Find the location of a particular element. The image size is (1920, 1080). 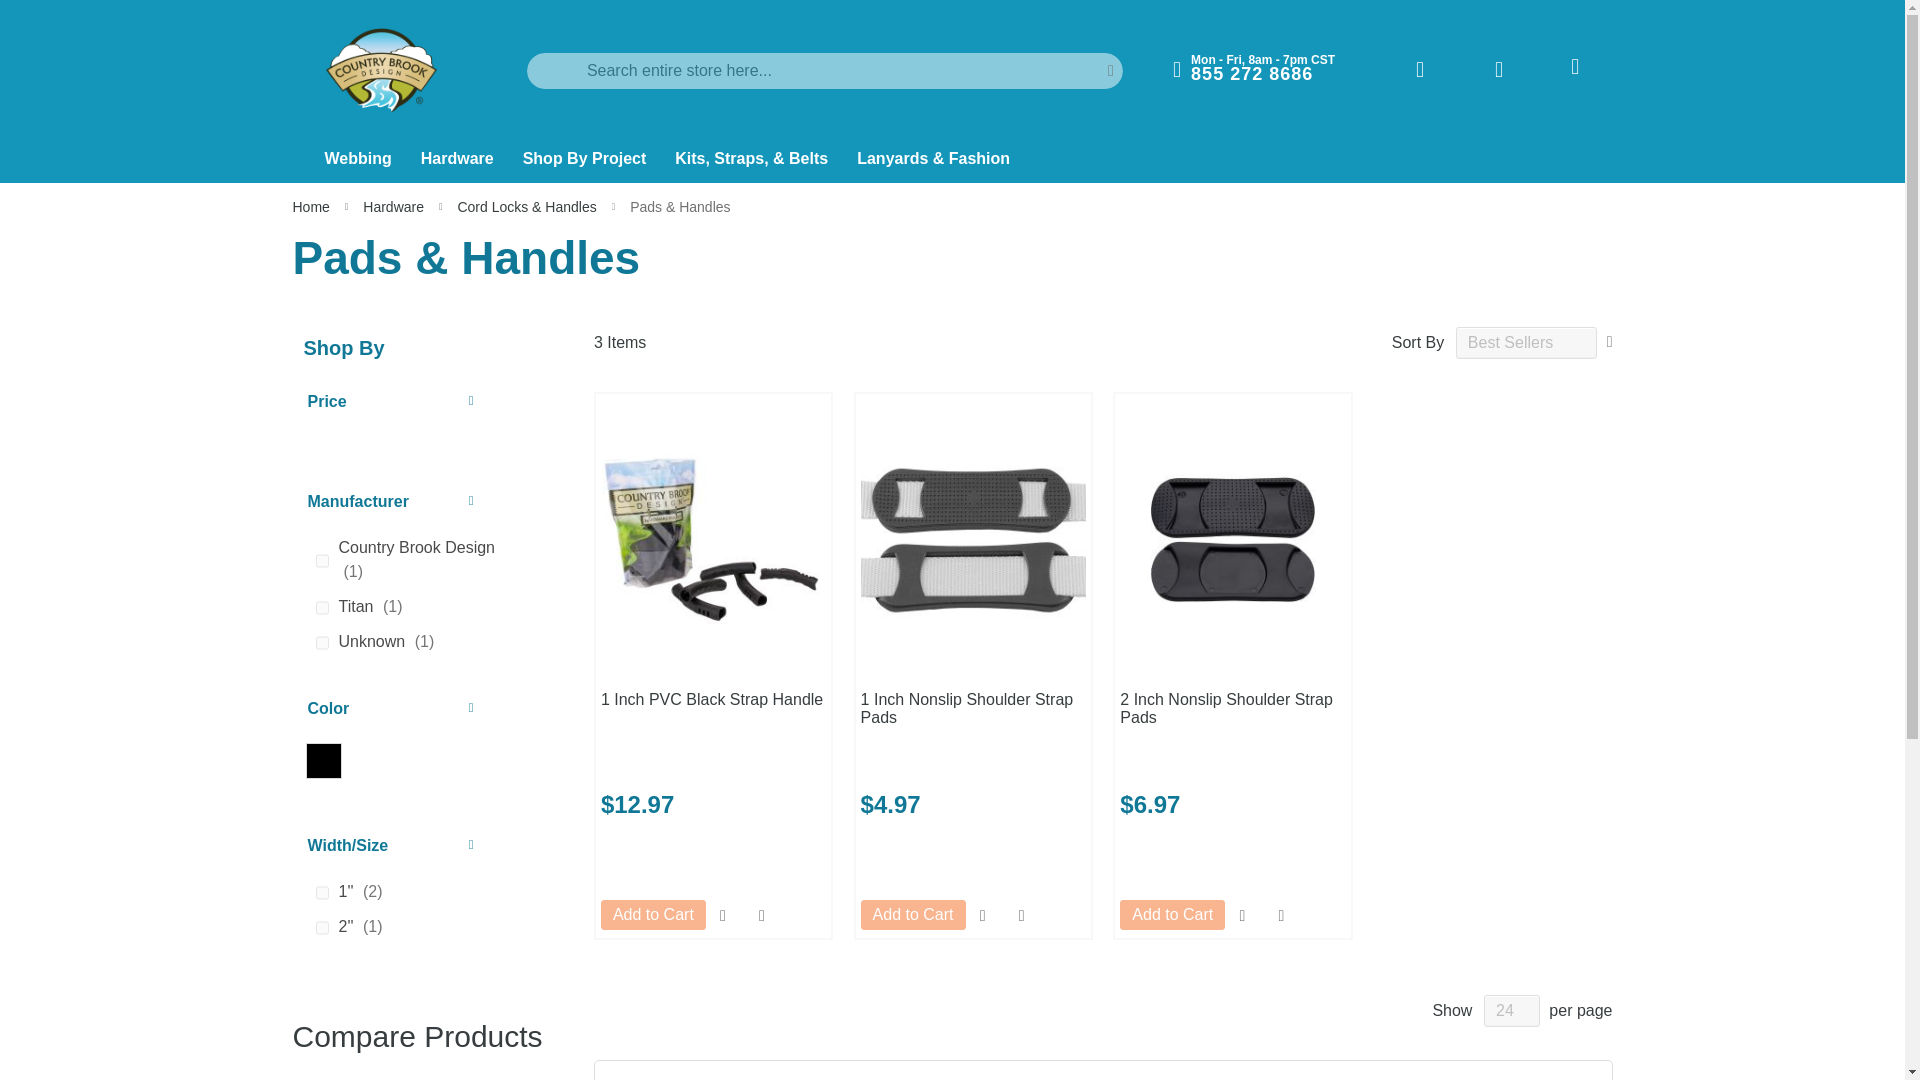

Add to Cart is located at coordinates (653, 914).